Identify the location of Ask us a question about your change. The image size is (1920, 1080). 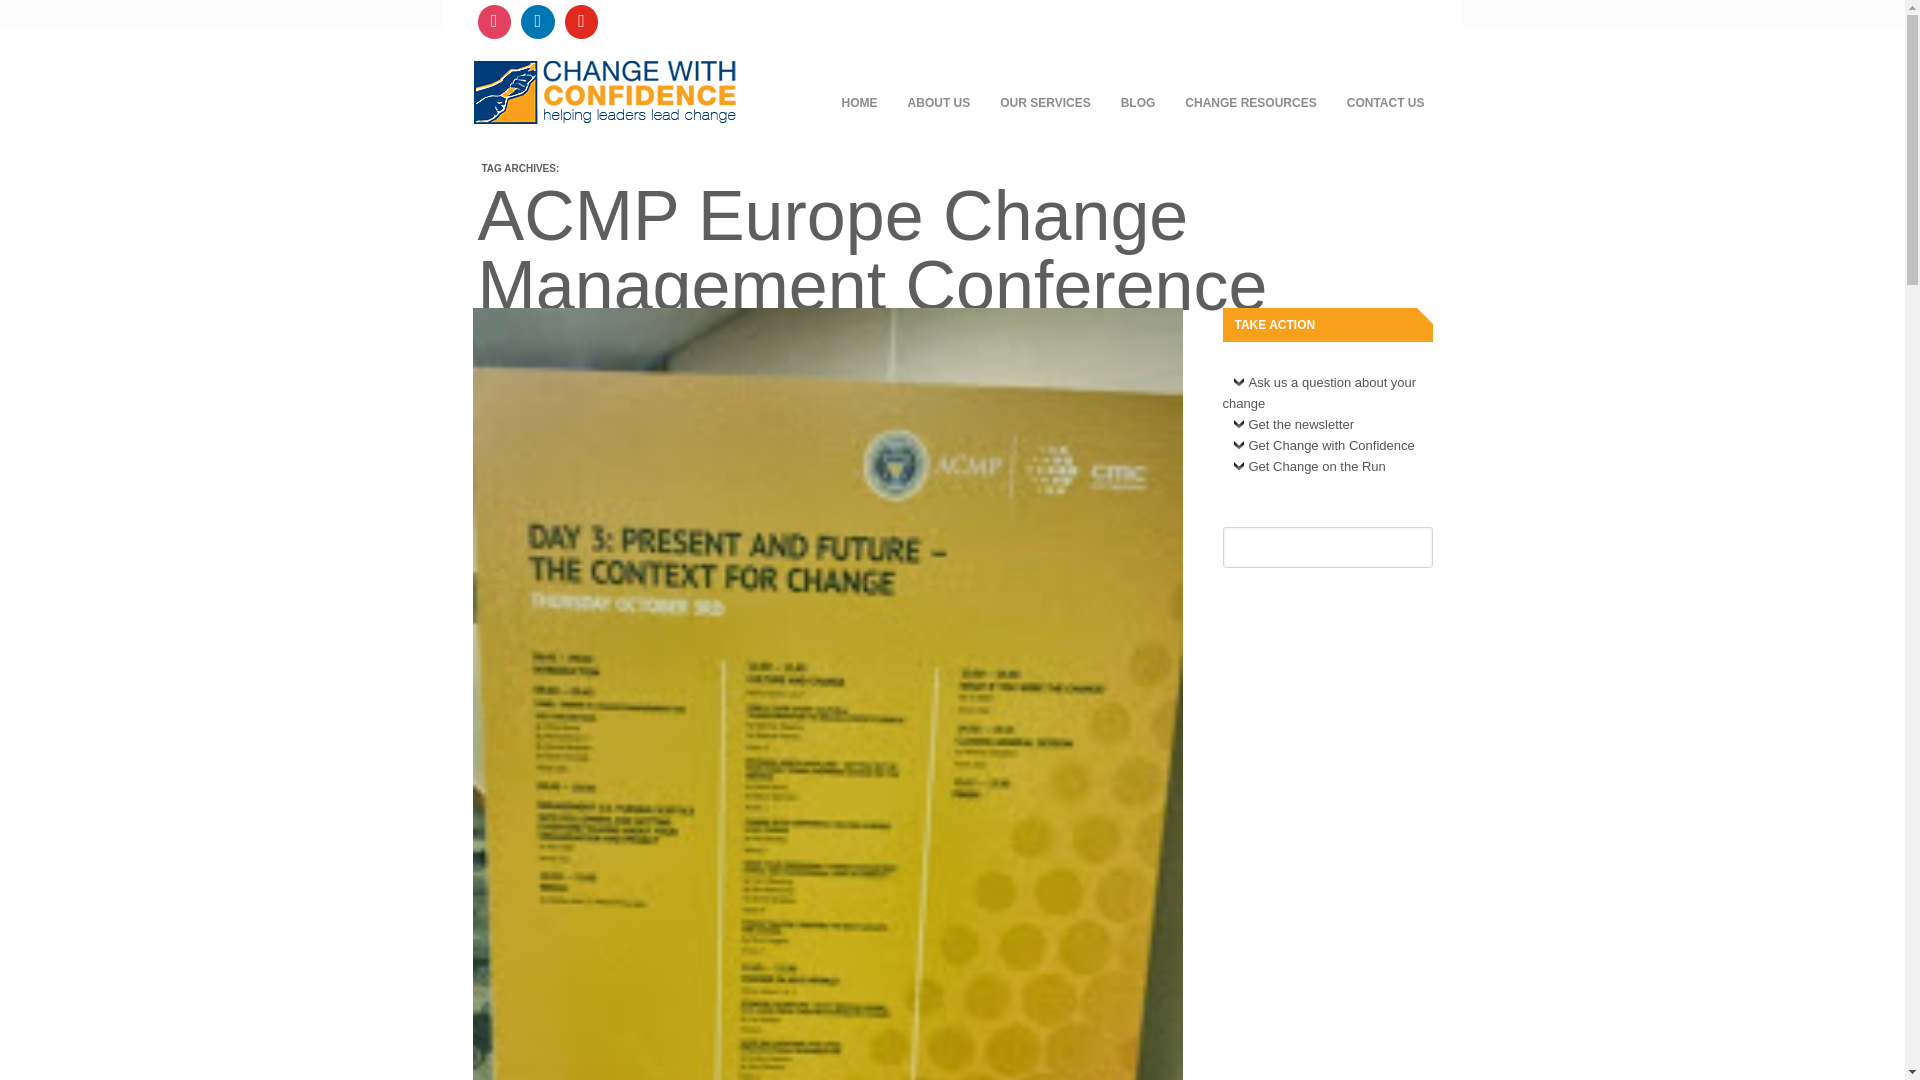
(1318, 398).